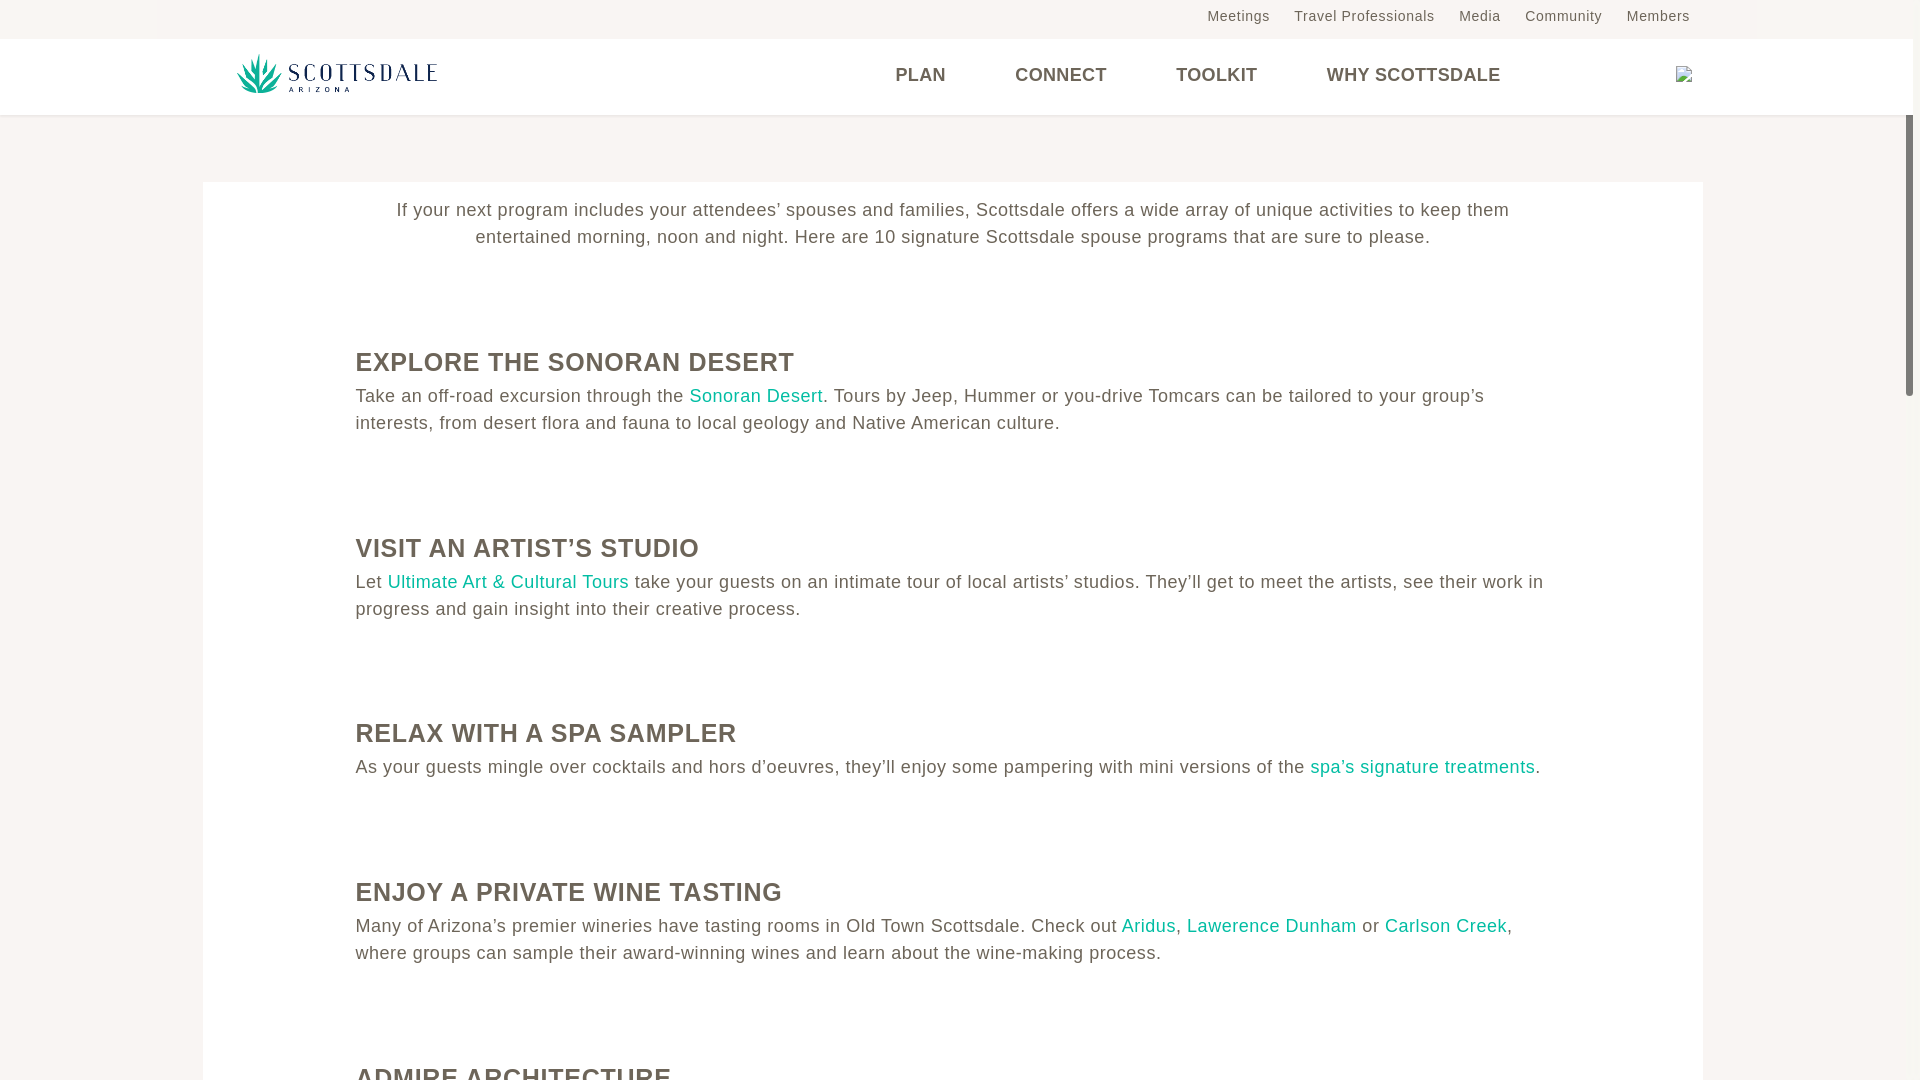  I want to click on Media, so click(1480, 15).